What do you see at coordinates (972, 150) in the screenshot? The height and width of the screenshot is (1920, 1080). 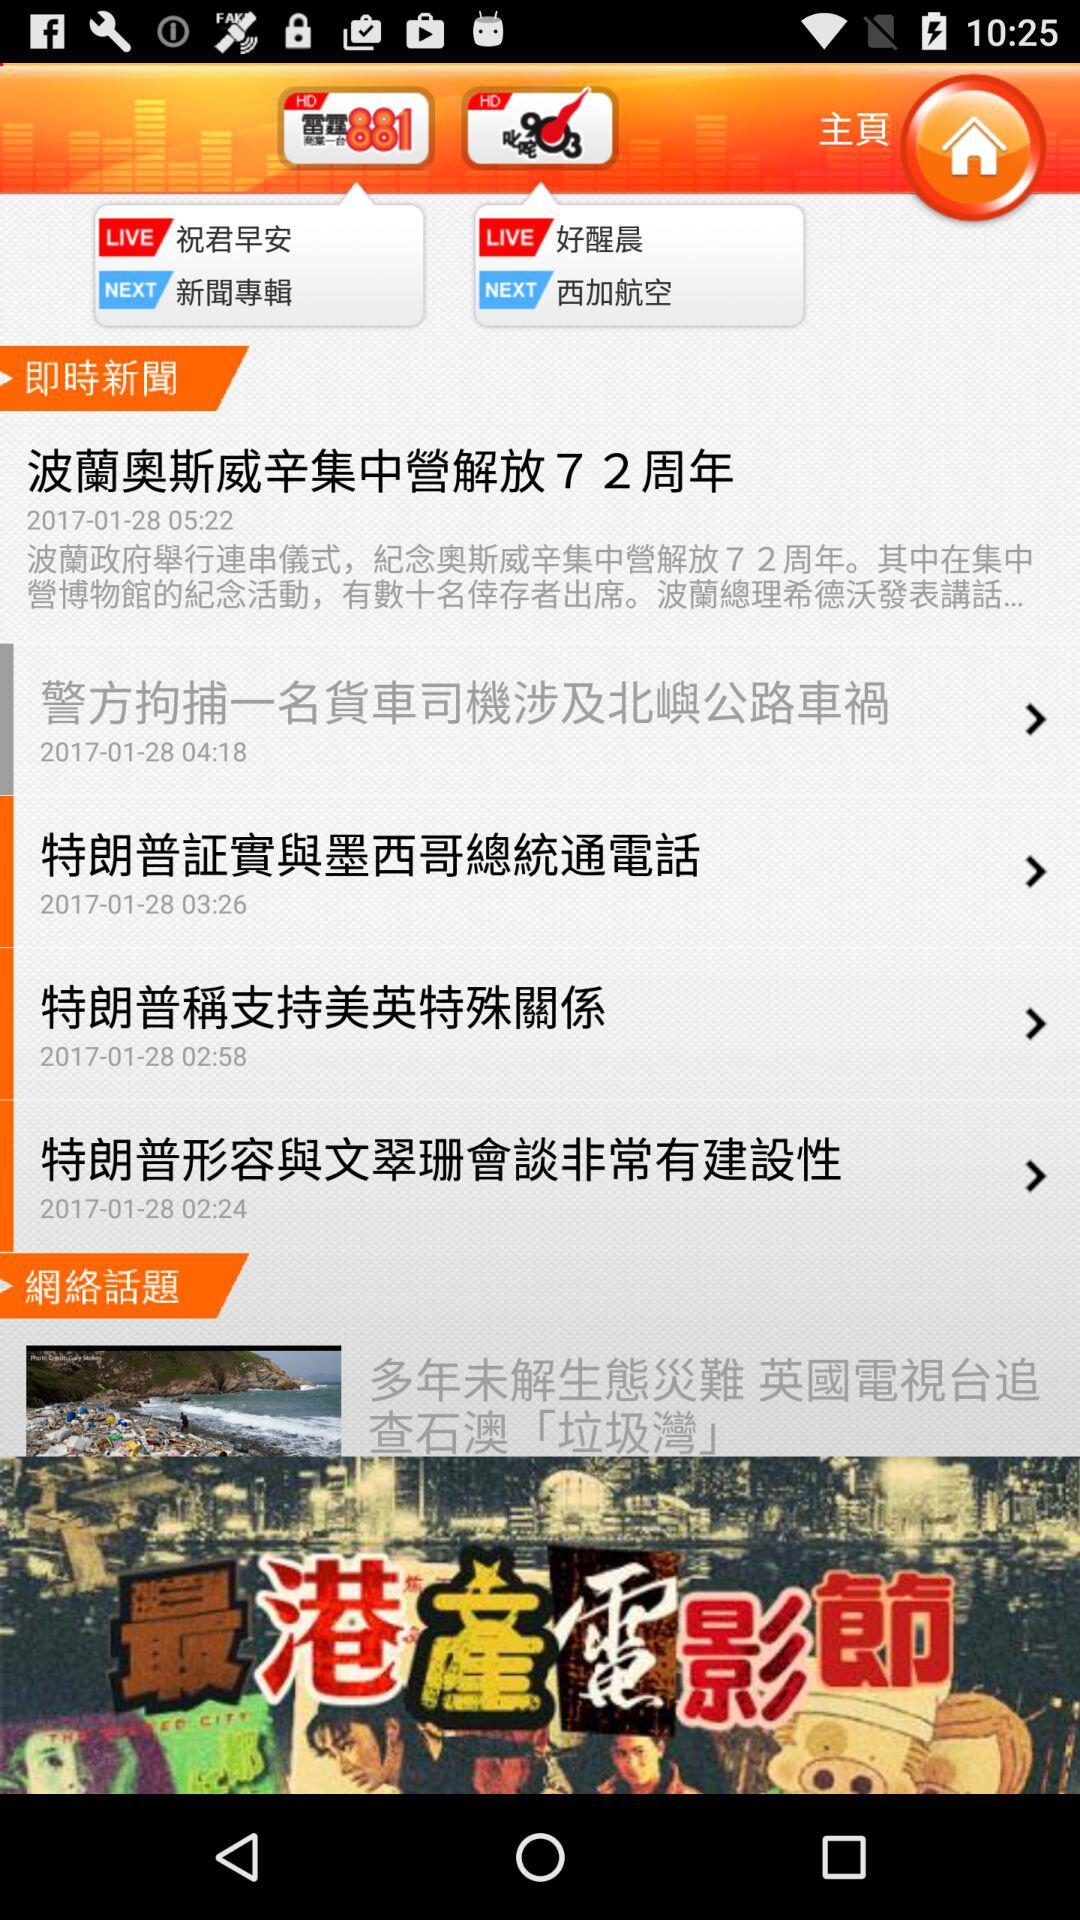 I see `home button` at bounding box center [972, 150].